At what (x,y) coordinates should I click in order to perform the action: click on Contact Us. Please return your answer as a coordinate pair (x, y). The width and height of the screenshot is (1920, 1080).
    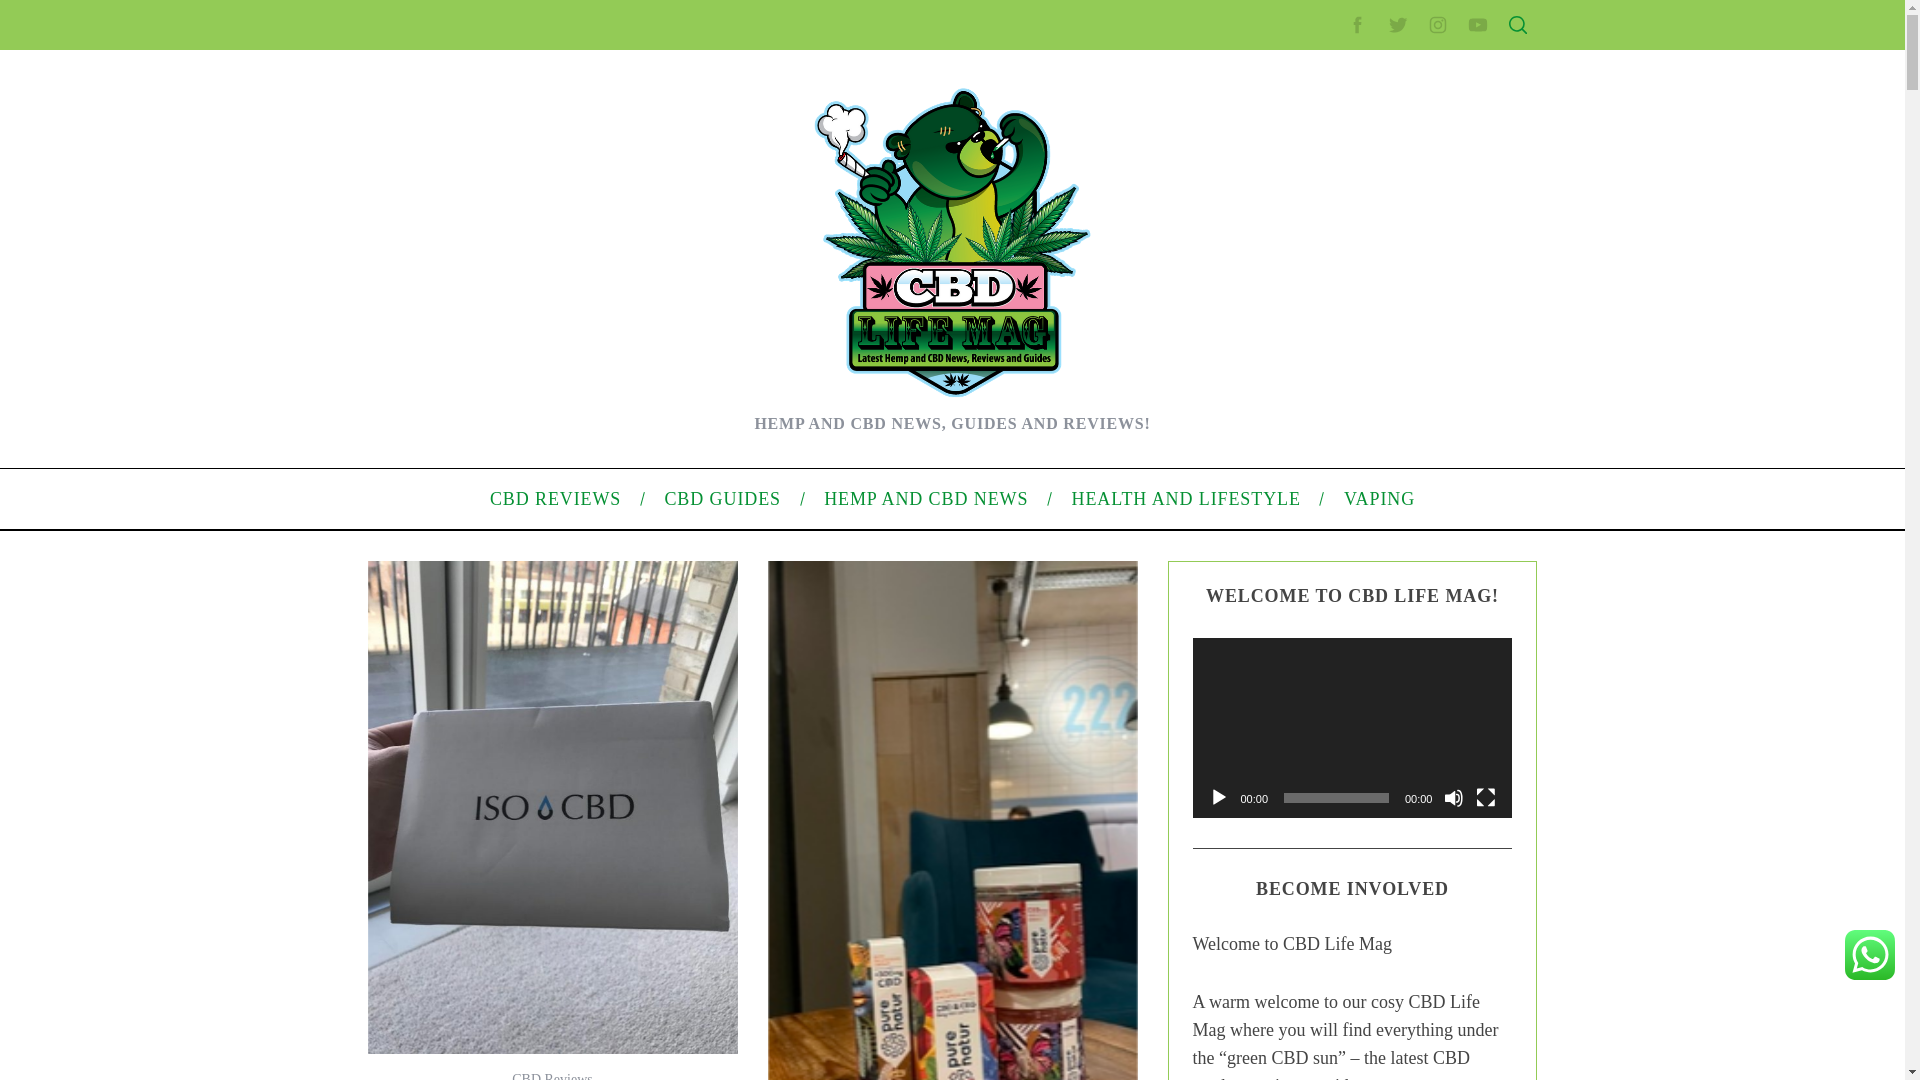
    Looking at the image, I should click on (1308, 340).